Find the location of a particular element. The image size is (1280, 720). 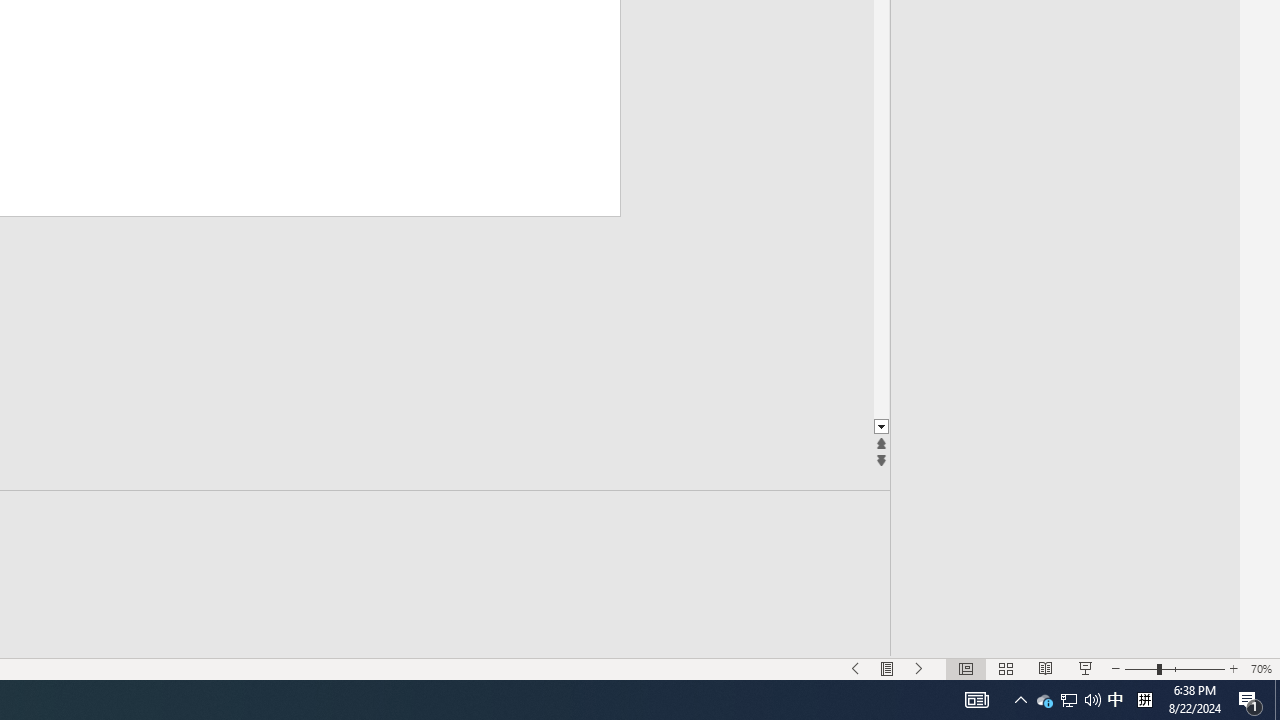

Zoom 70% is located at coordinates (1261, 668).